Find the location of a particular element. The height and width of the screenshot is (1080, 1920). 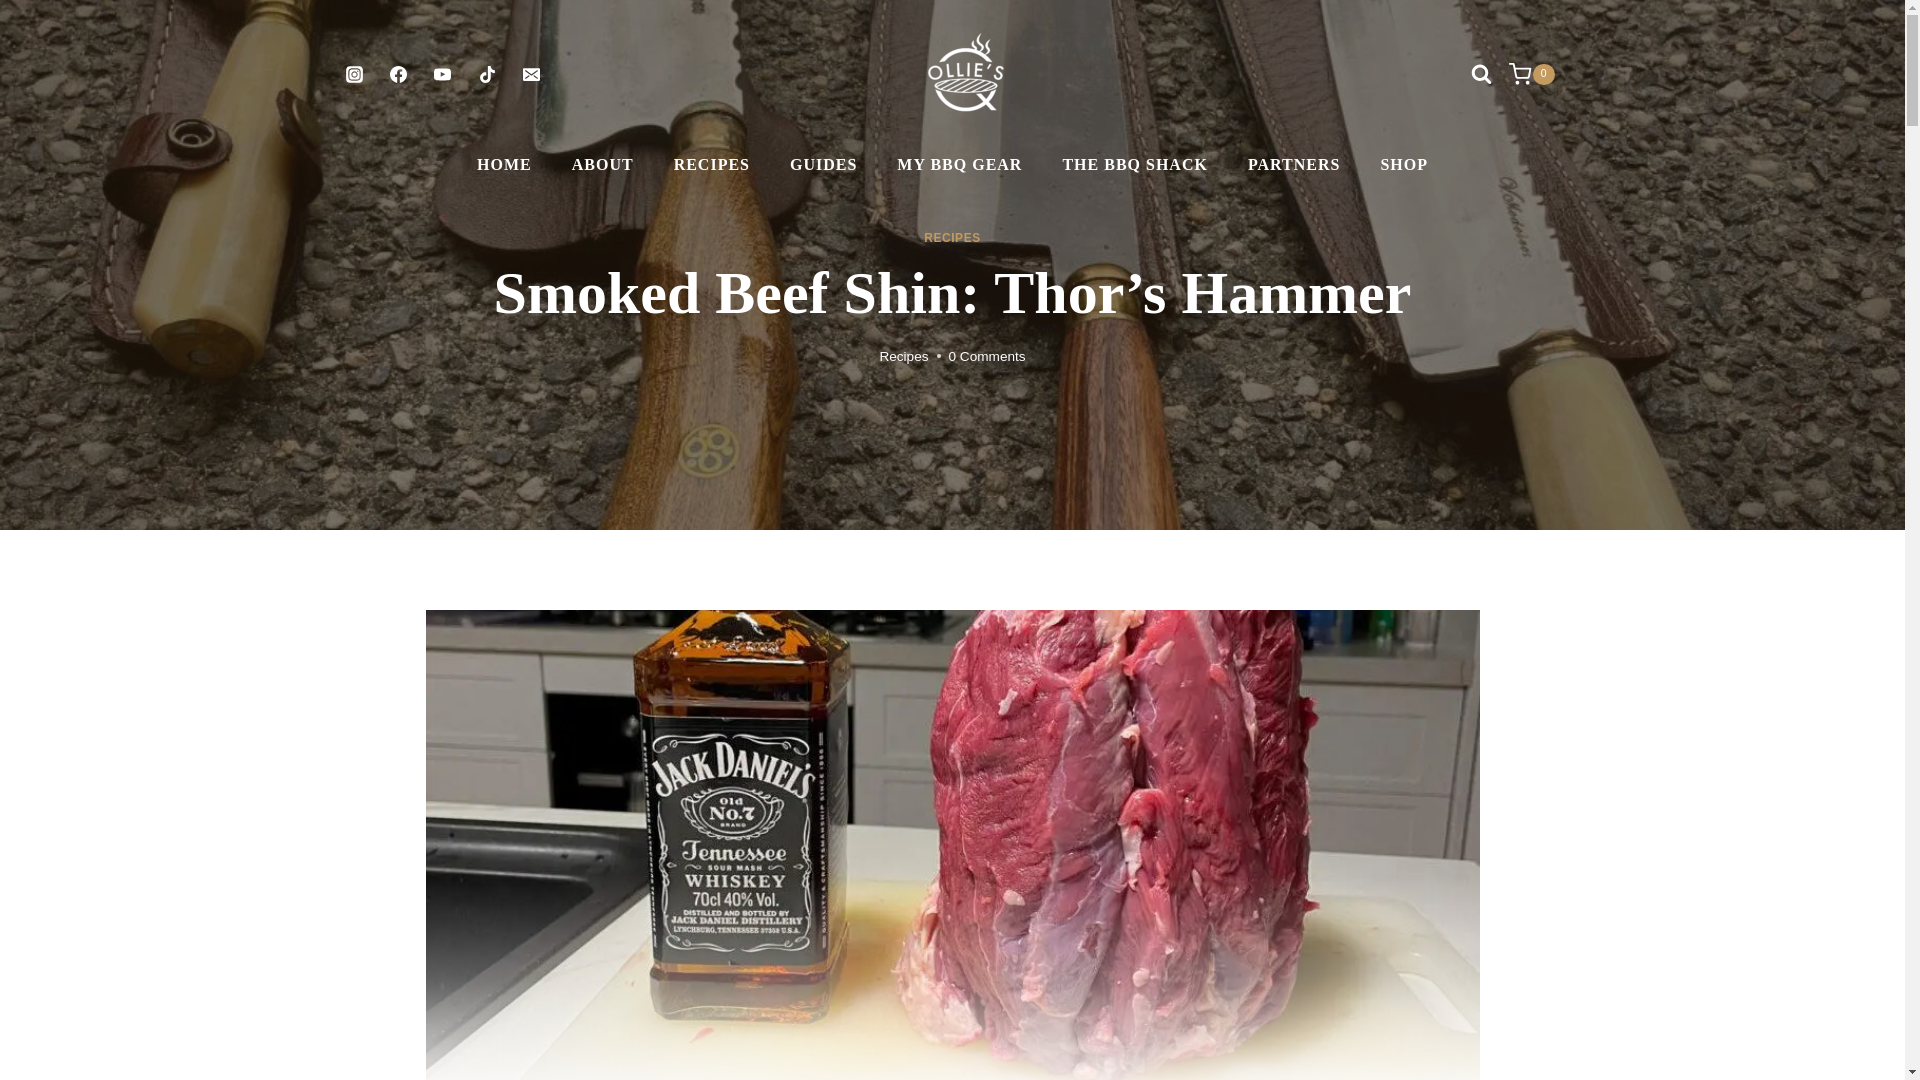

ABOUT is located at coordinates (603, 165).